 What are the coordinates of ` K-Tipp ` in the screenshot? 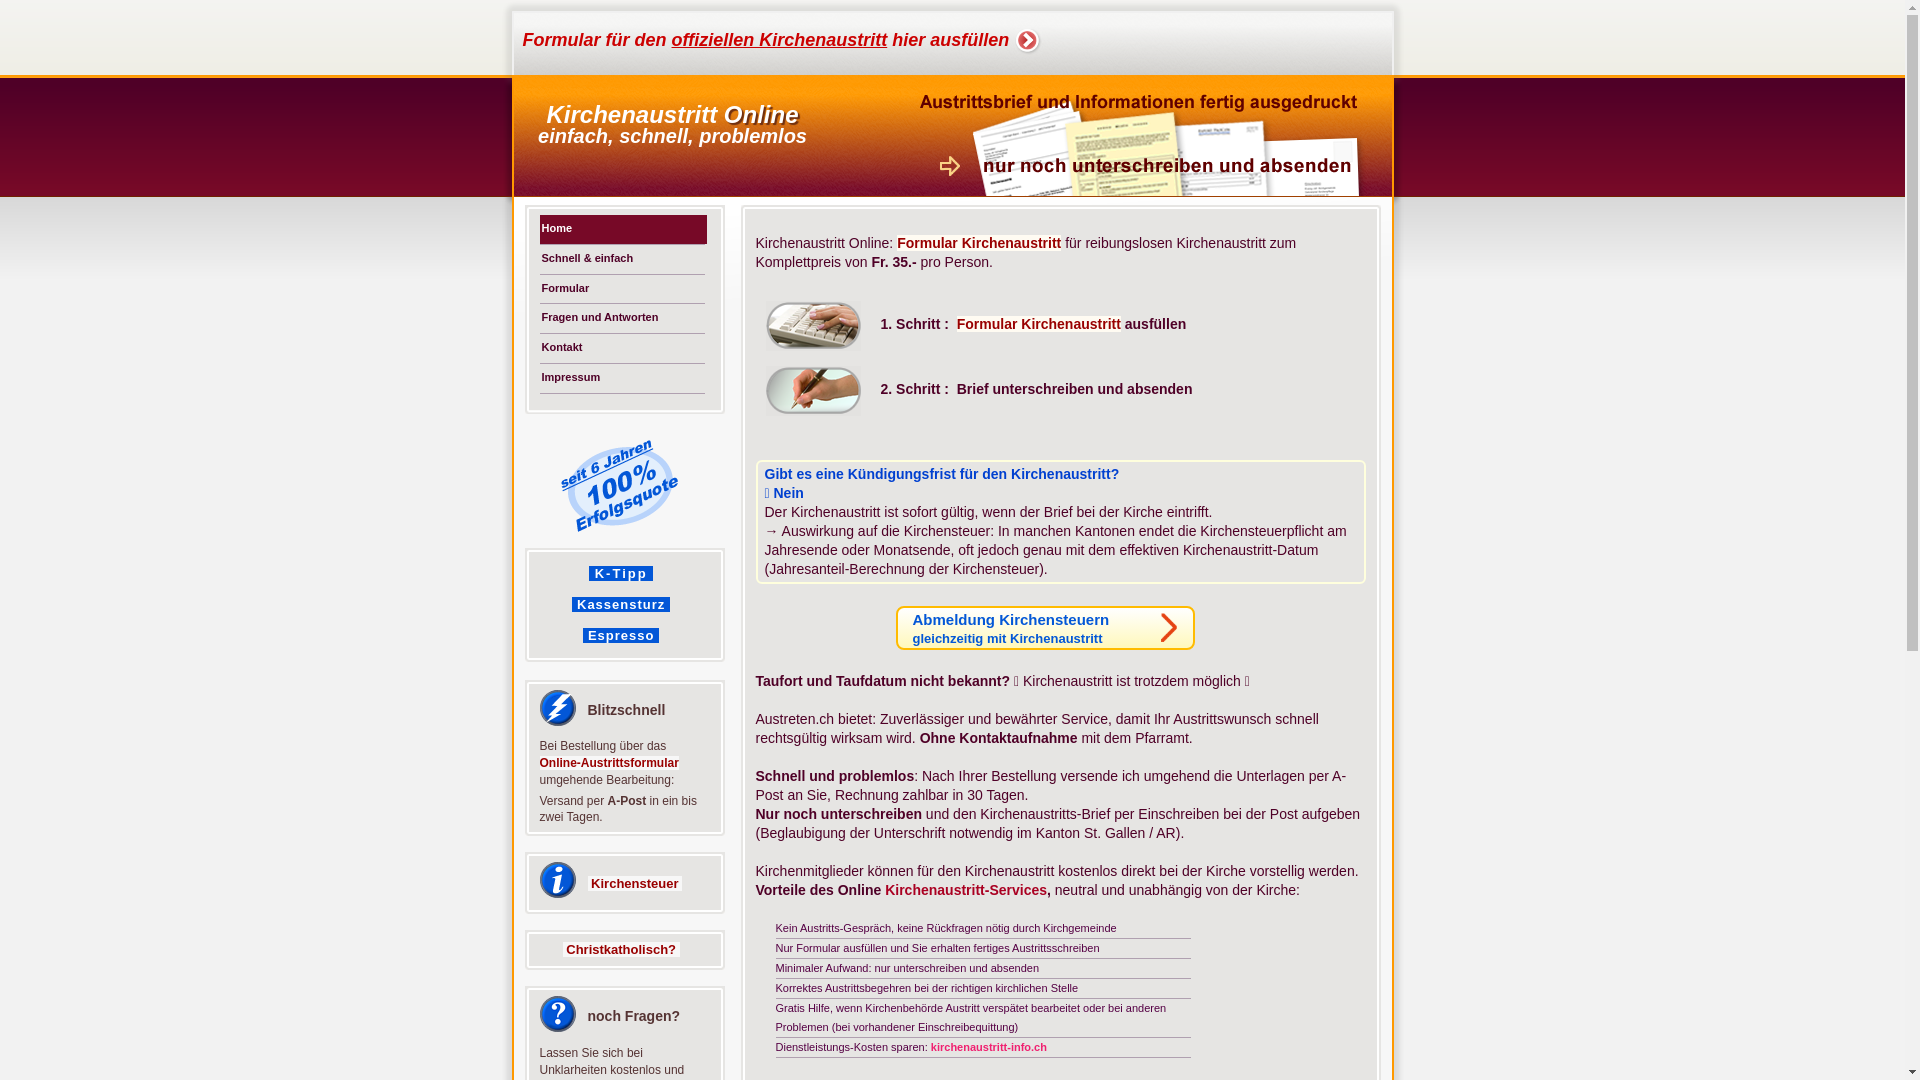 It's located at (621, 574).